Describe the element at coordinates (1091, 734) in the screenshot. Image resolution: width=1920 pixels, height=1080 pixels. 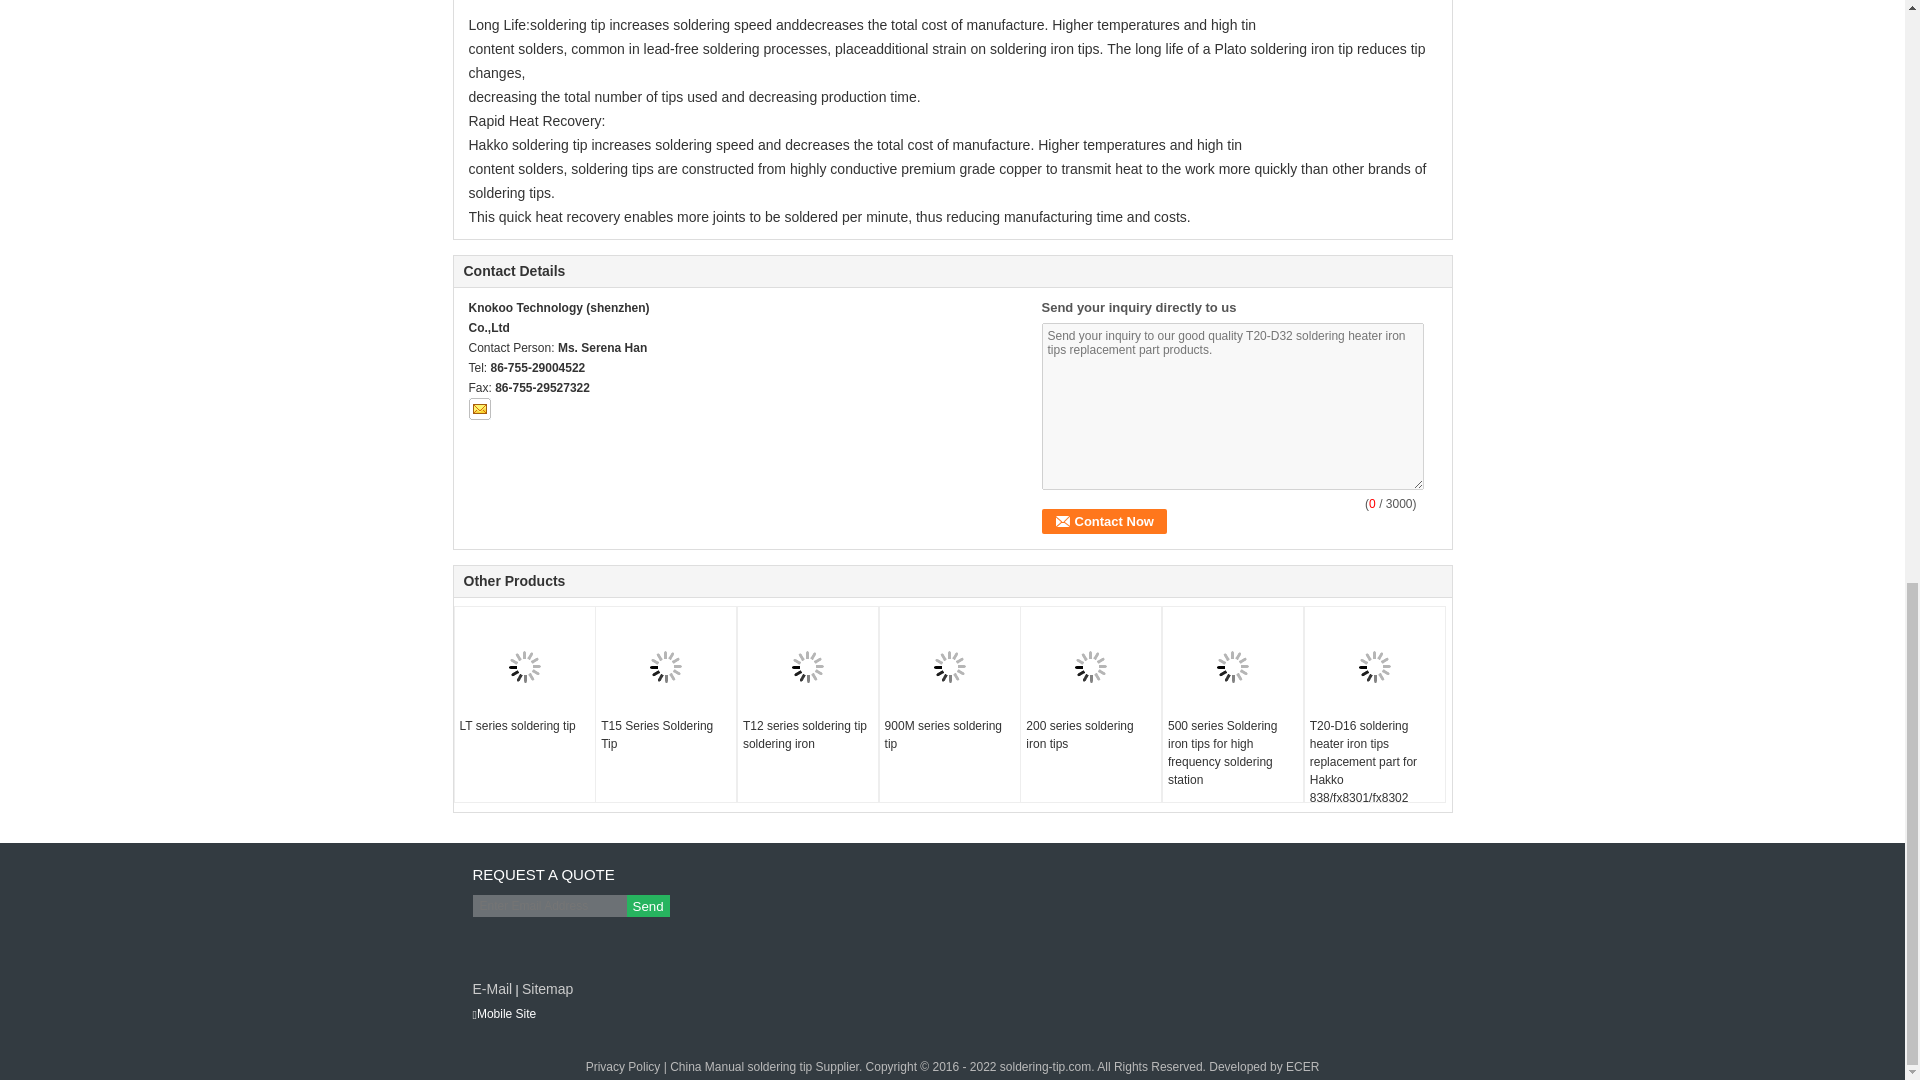
I see `200 series soldering iron tips` at that location.